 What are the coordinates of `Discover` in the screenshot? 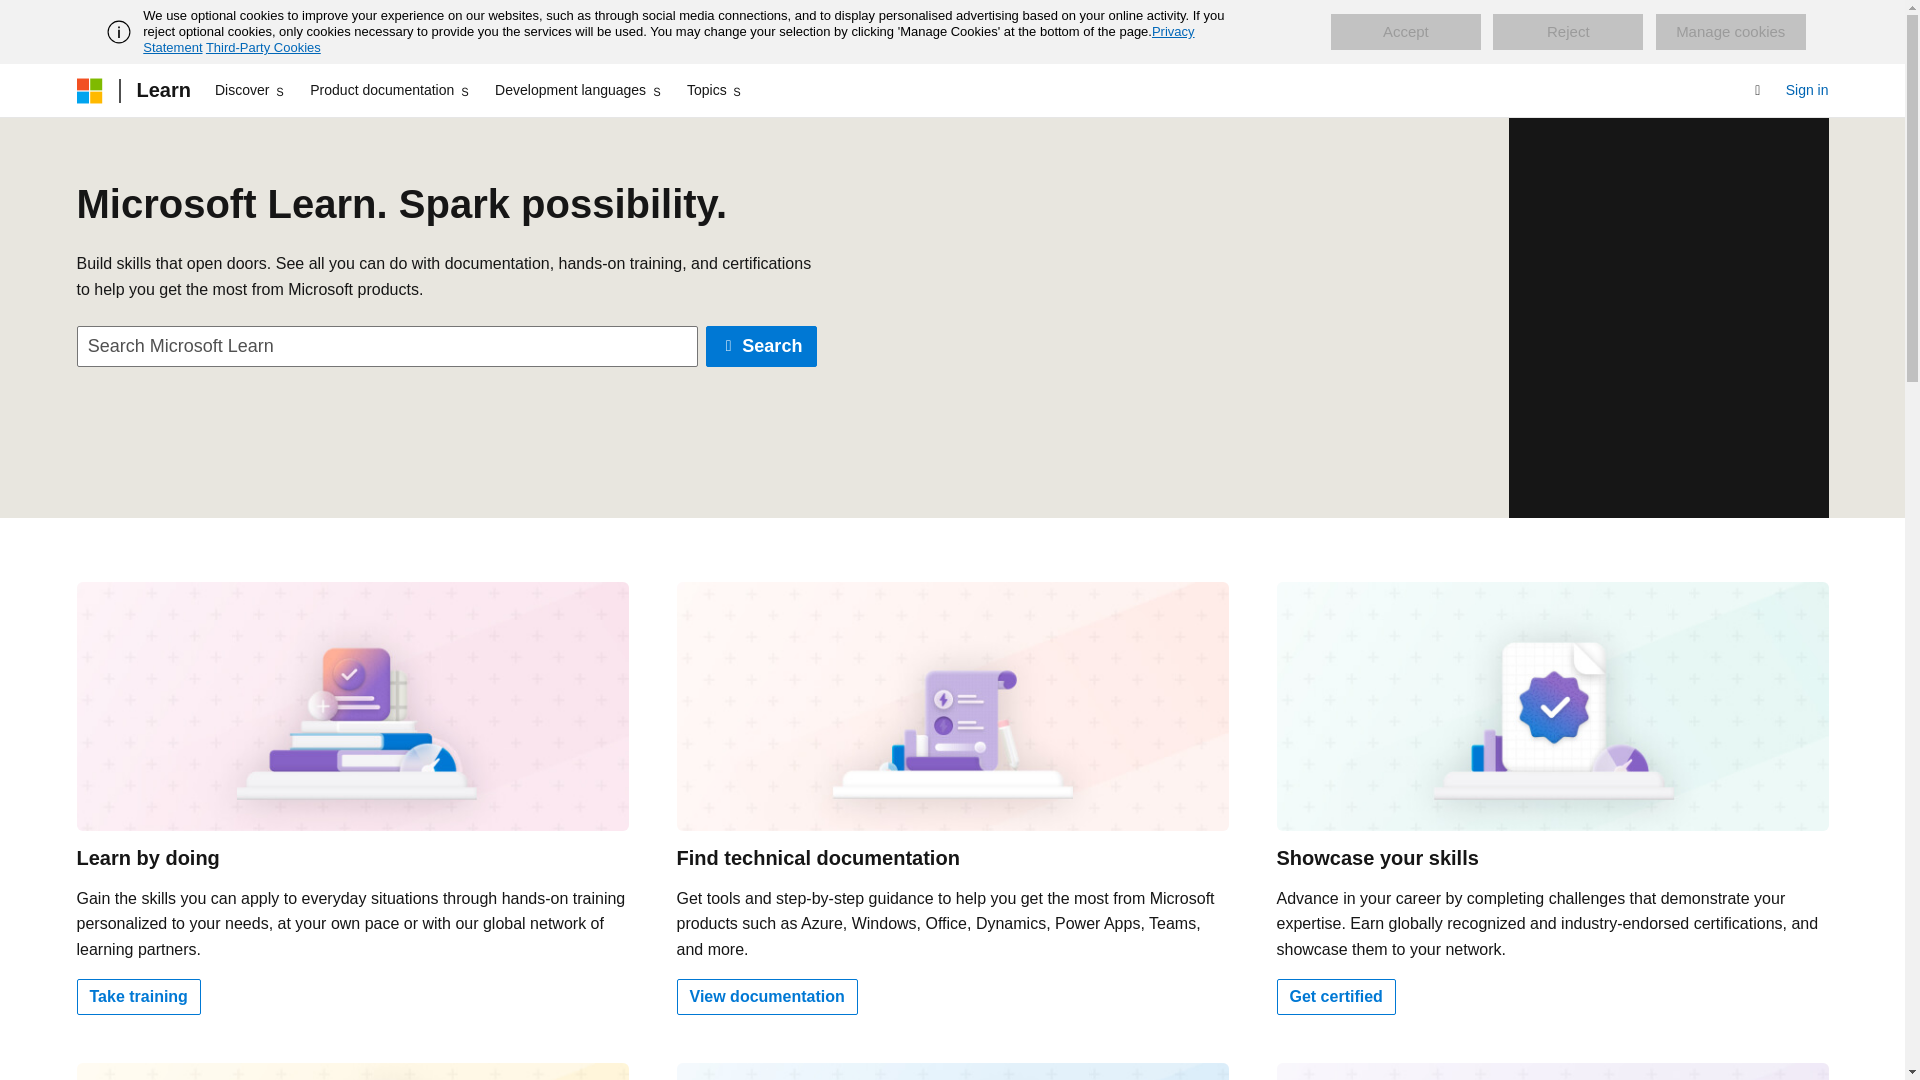 It's located at (250, 90).